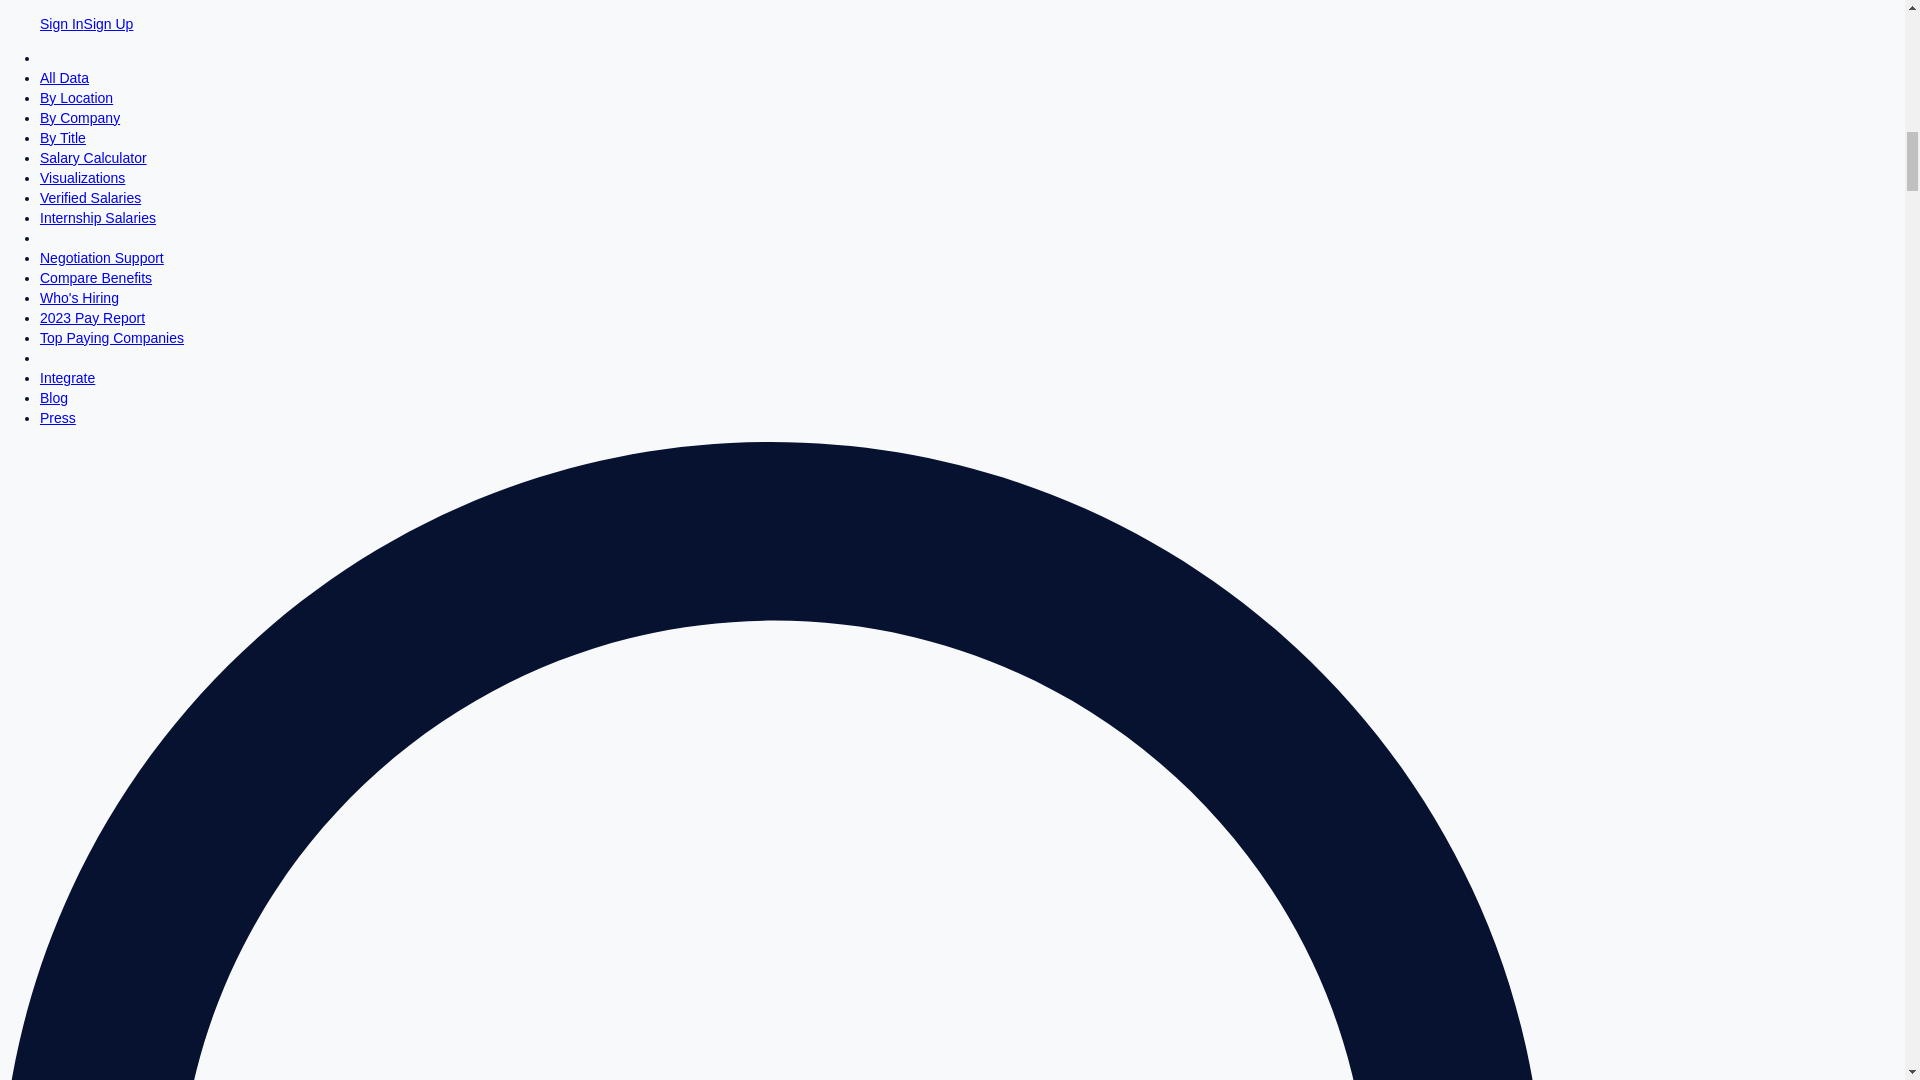 The width and height of the screenshot is (1920, 1080). Describe the element at coordinates (64, 78) in the screenshot. I see `All Data` at that location.